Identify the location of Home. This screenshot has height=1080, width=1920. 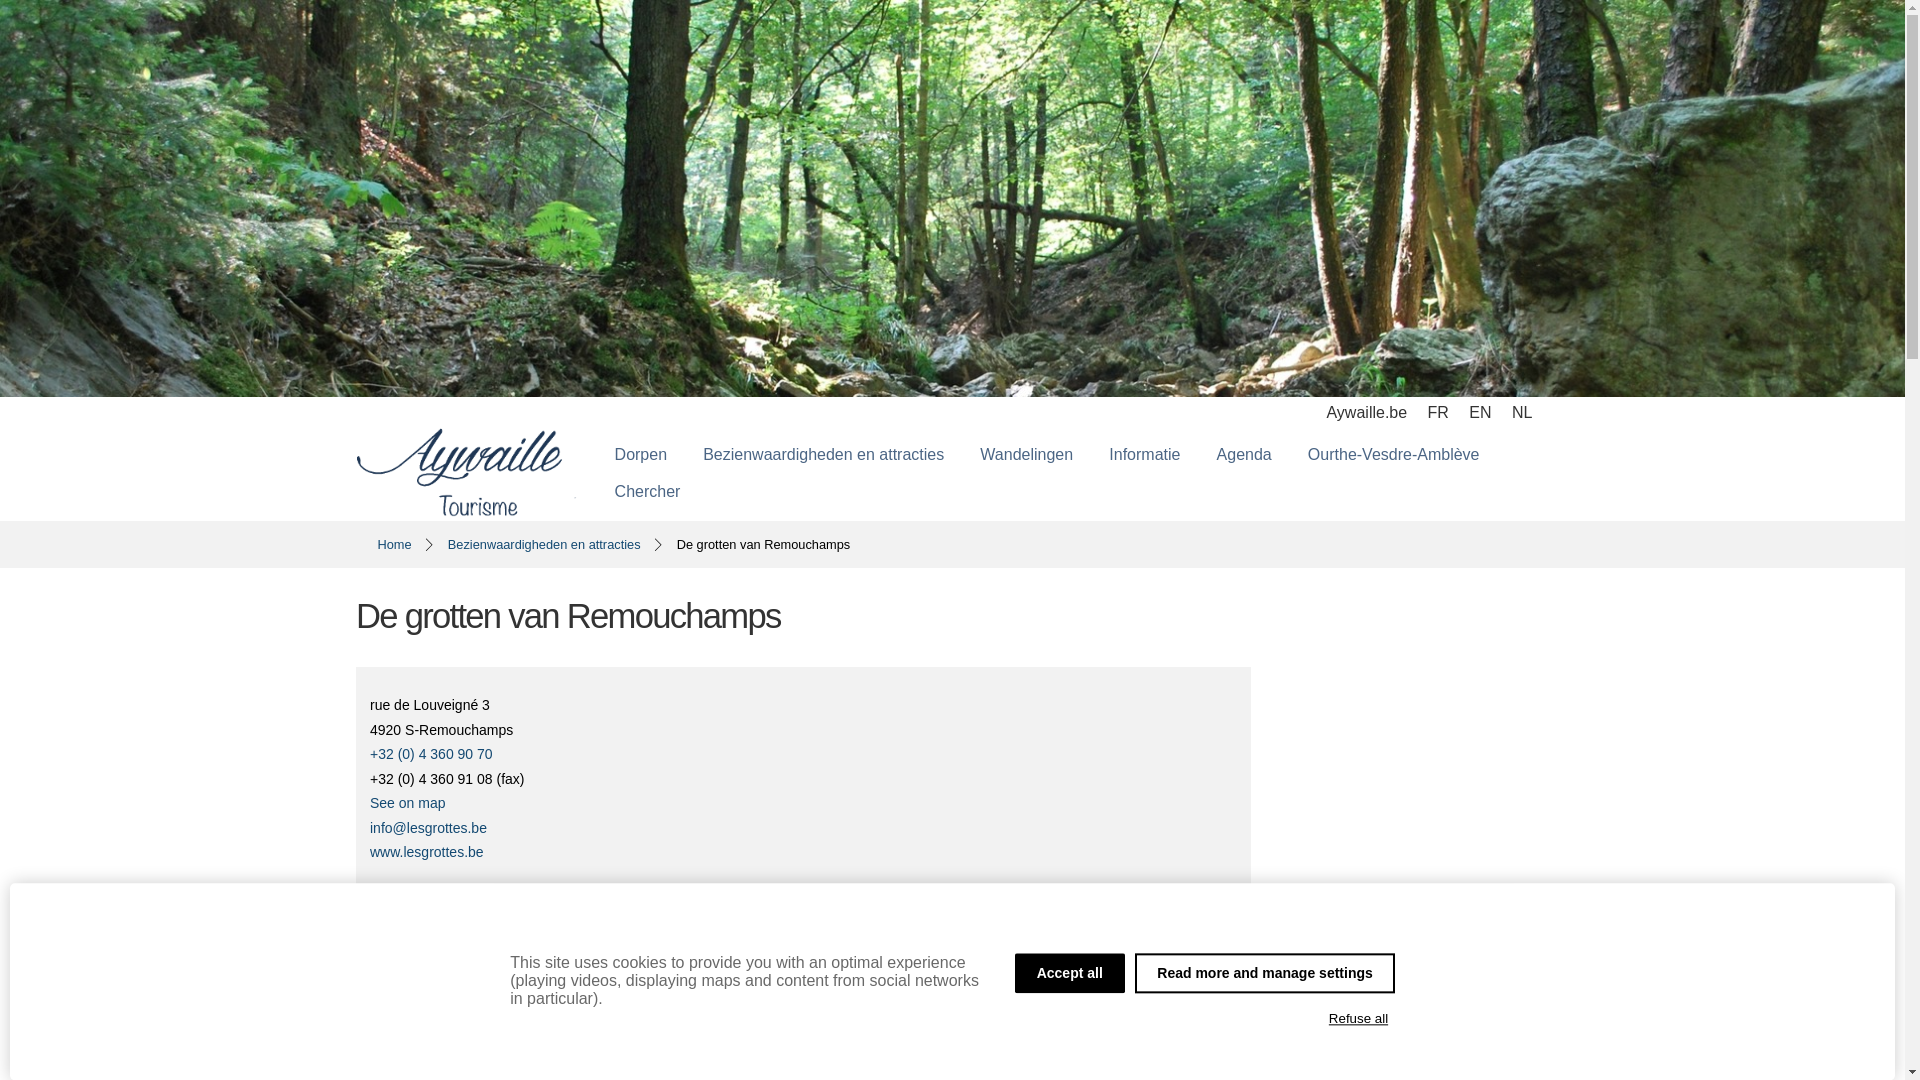
(395, 544).